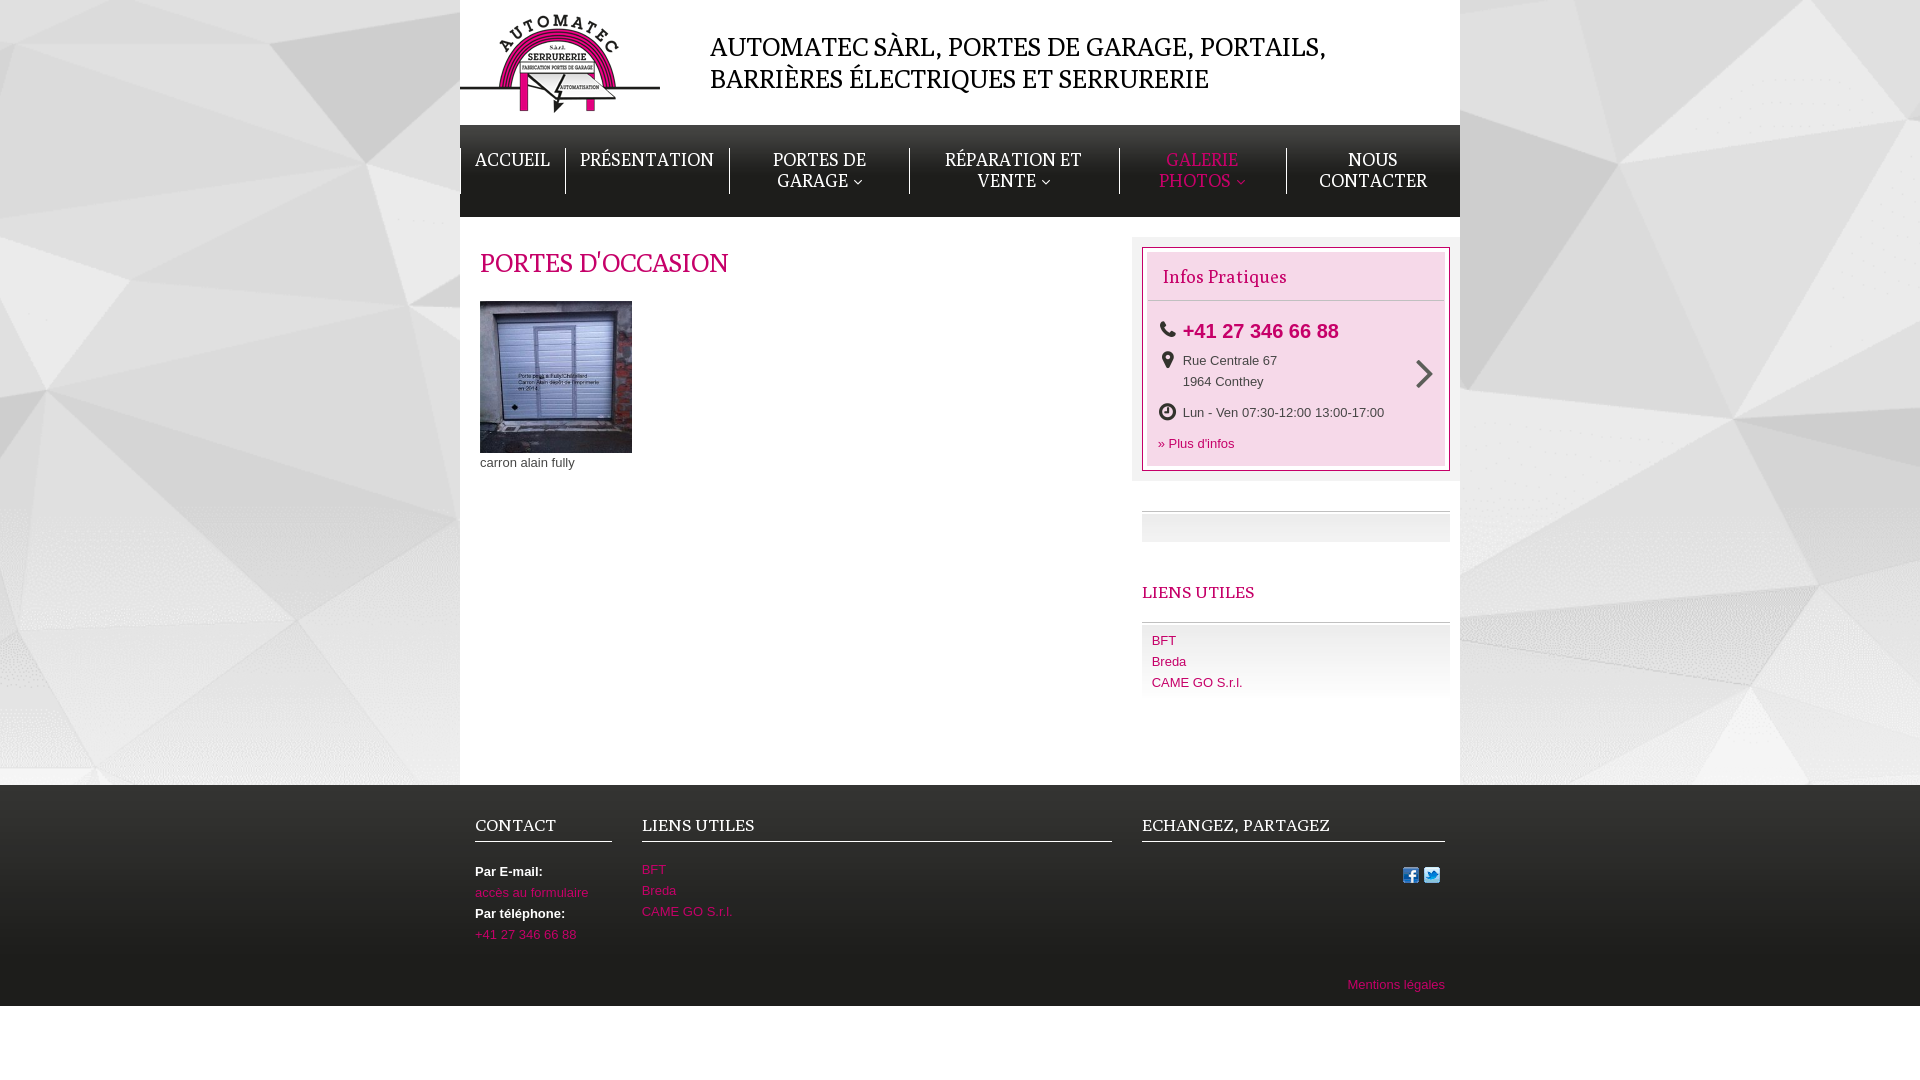  I want to click on +41 27 346 66 88, so click(1267, 332).